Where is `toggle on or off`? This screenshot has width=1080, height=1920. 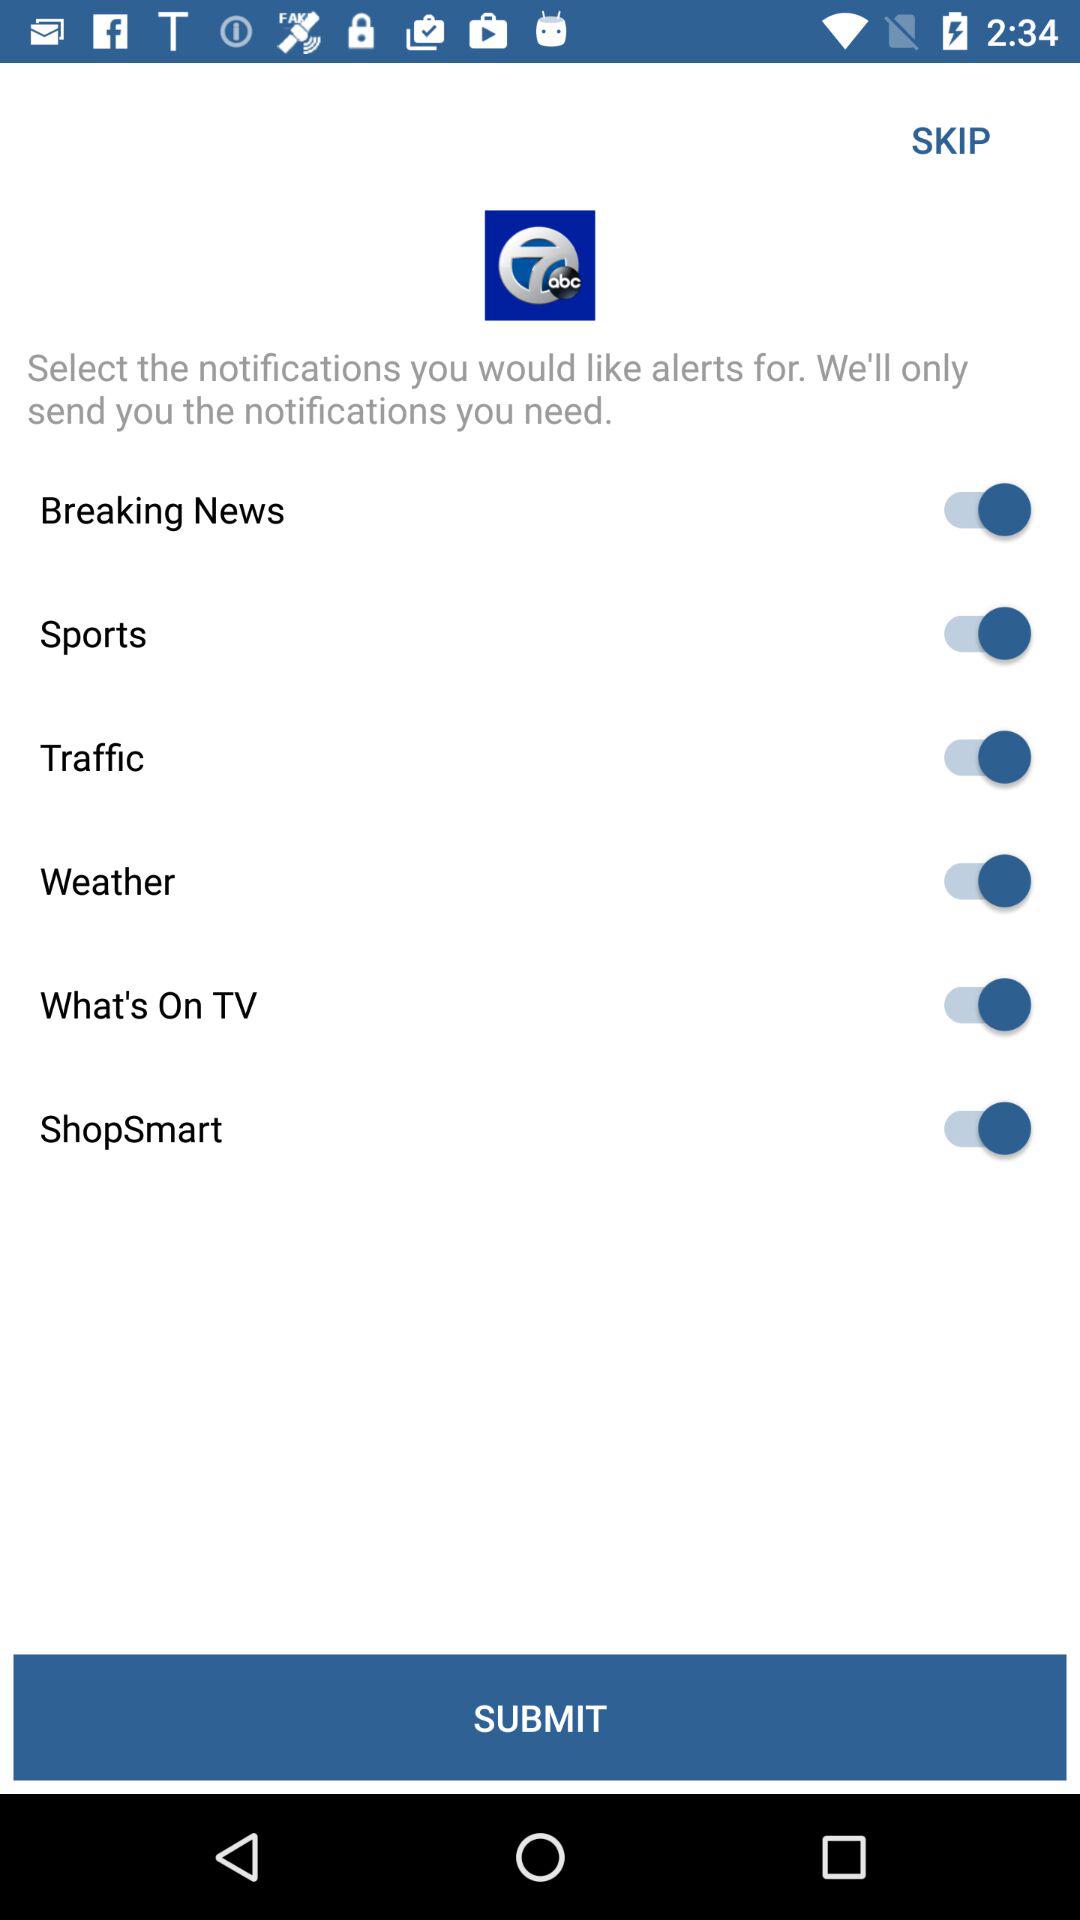 toggle on or off is located at coordinates (978, 1128).